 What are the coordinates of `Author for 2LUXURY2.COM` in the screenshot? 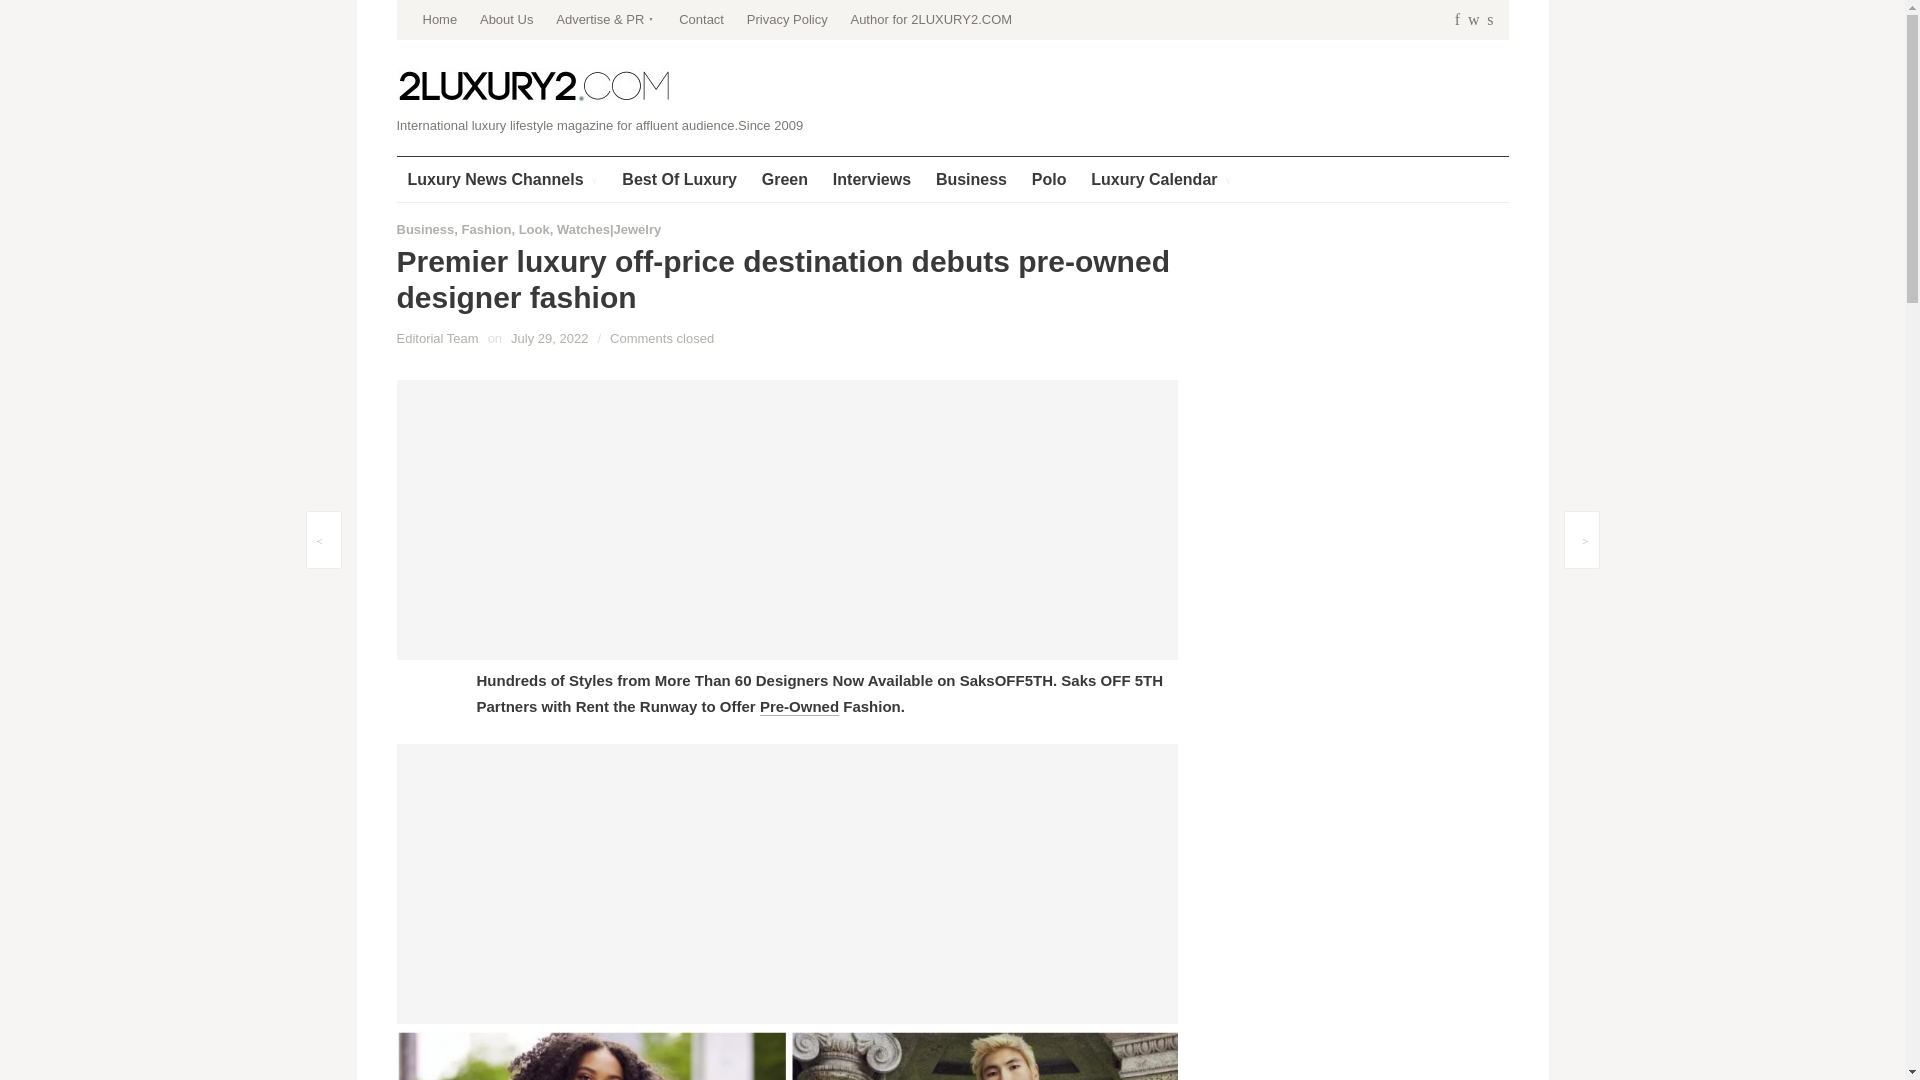 It's located at (930, 20).